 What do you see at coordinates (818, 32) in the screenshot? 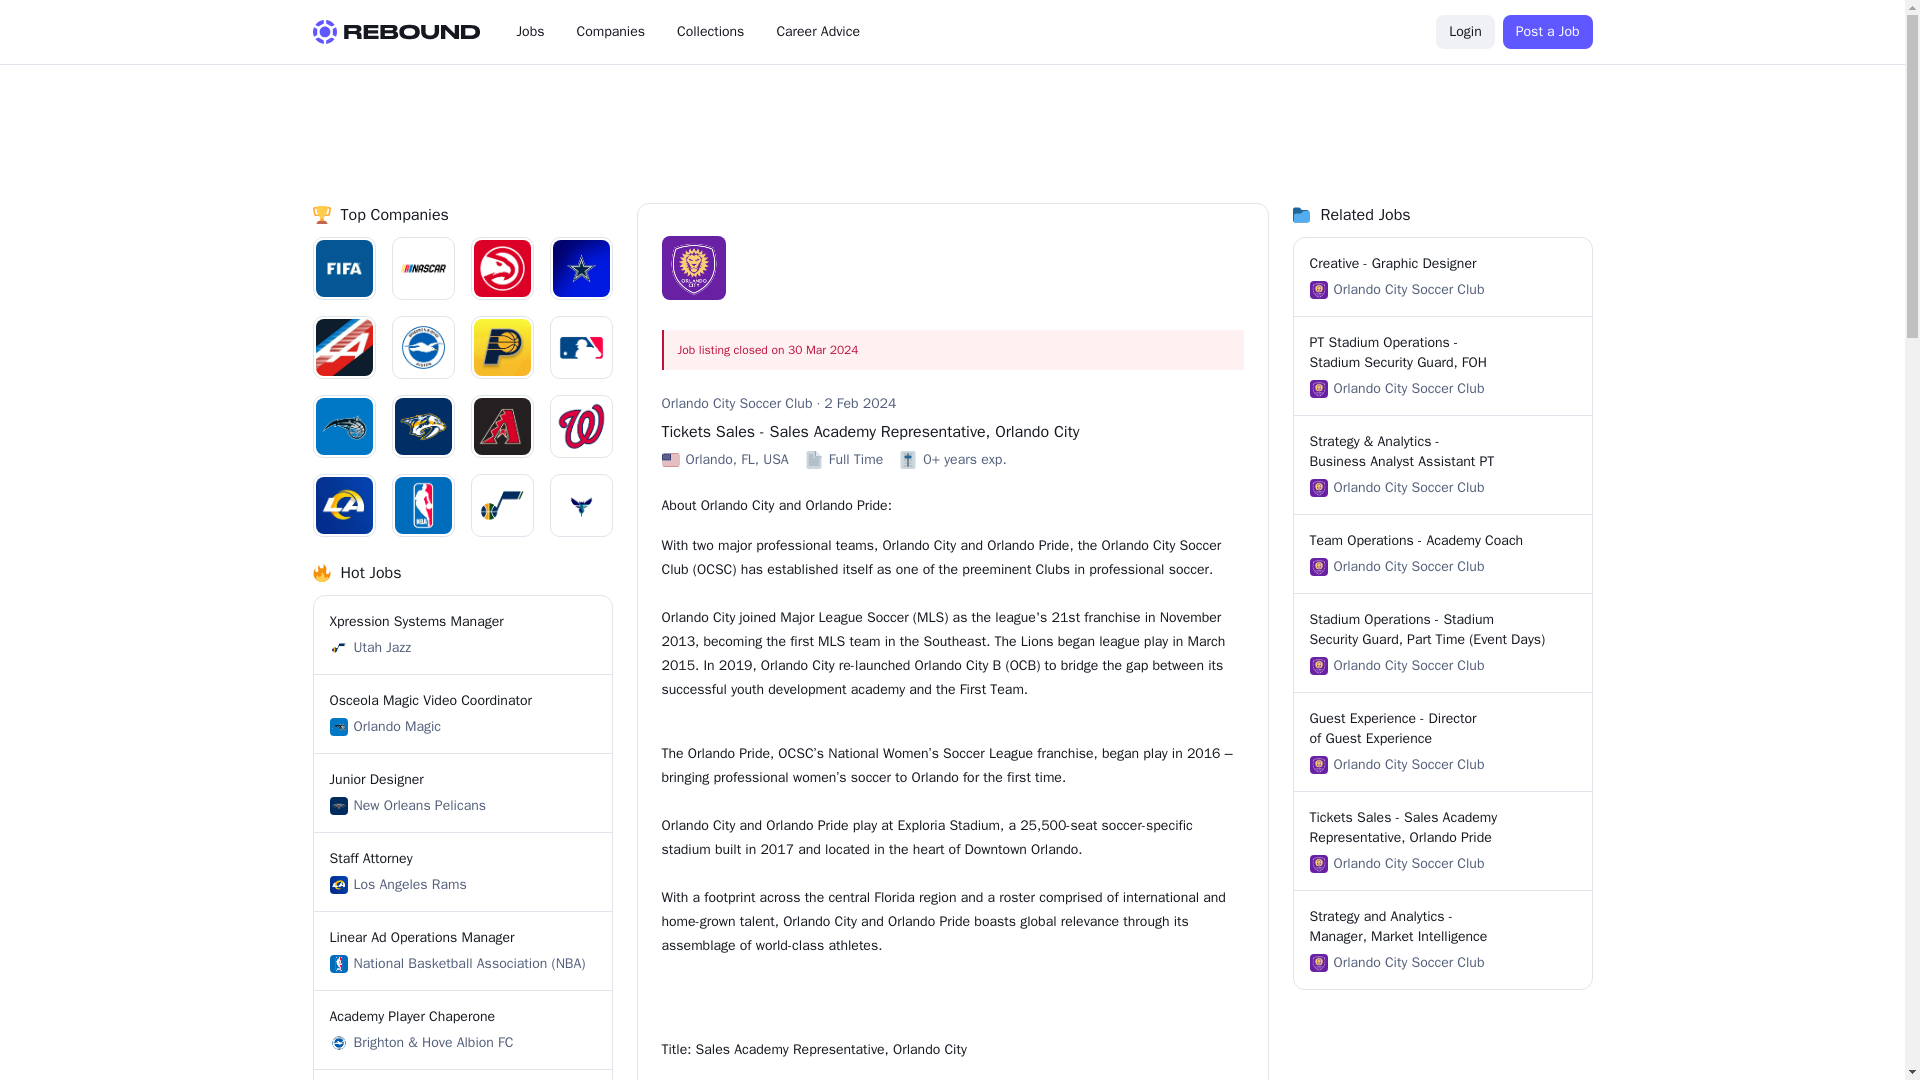
I see `Companies` at bounding box center [818, 32].